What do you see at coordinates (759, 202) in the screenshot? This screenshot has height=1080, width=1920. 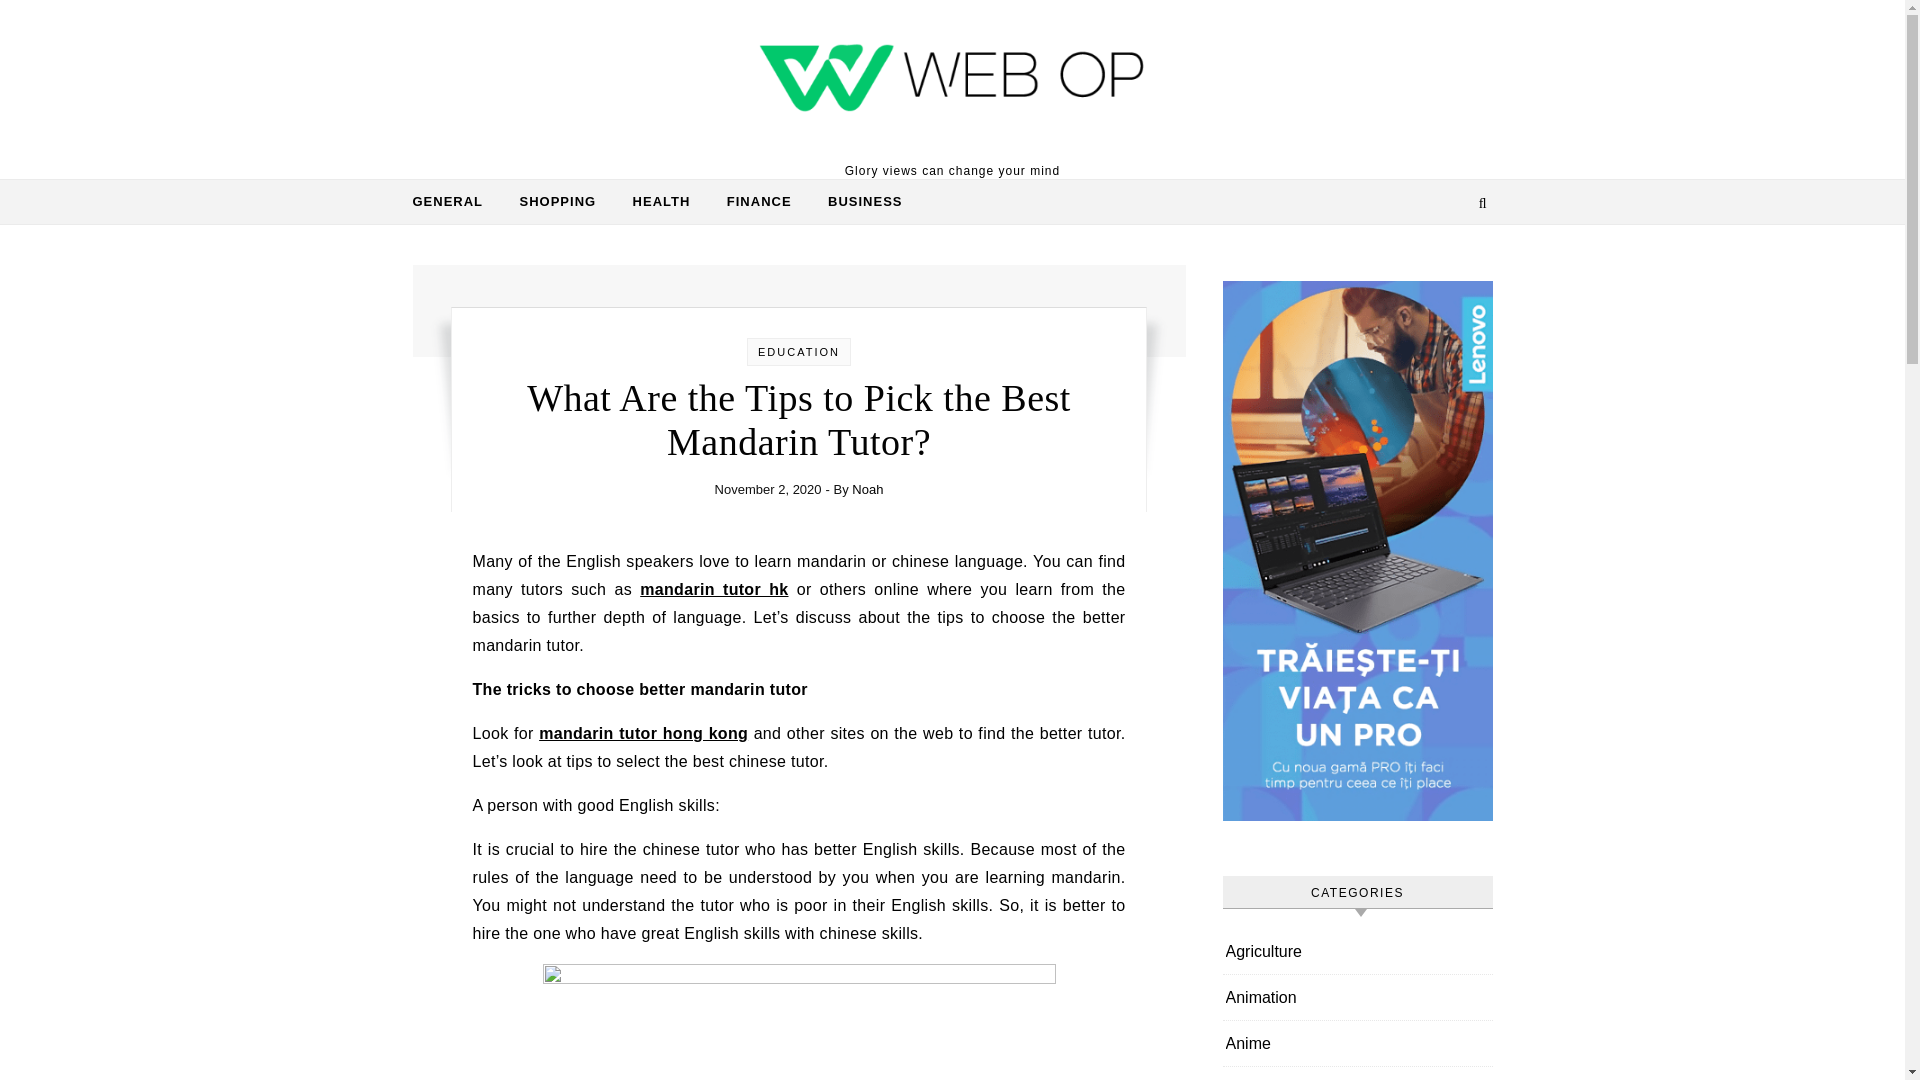 I see `FINANCE` at bounding box center [759, 202].